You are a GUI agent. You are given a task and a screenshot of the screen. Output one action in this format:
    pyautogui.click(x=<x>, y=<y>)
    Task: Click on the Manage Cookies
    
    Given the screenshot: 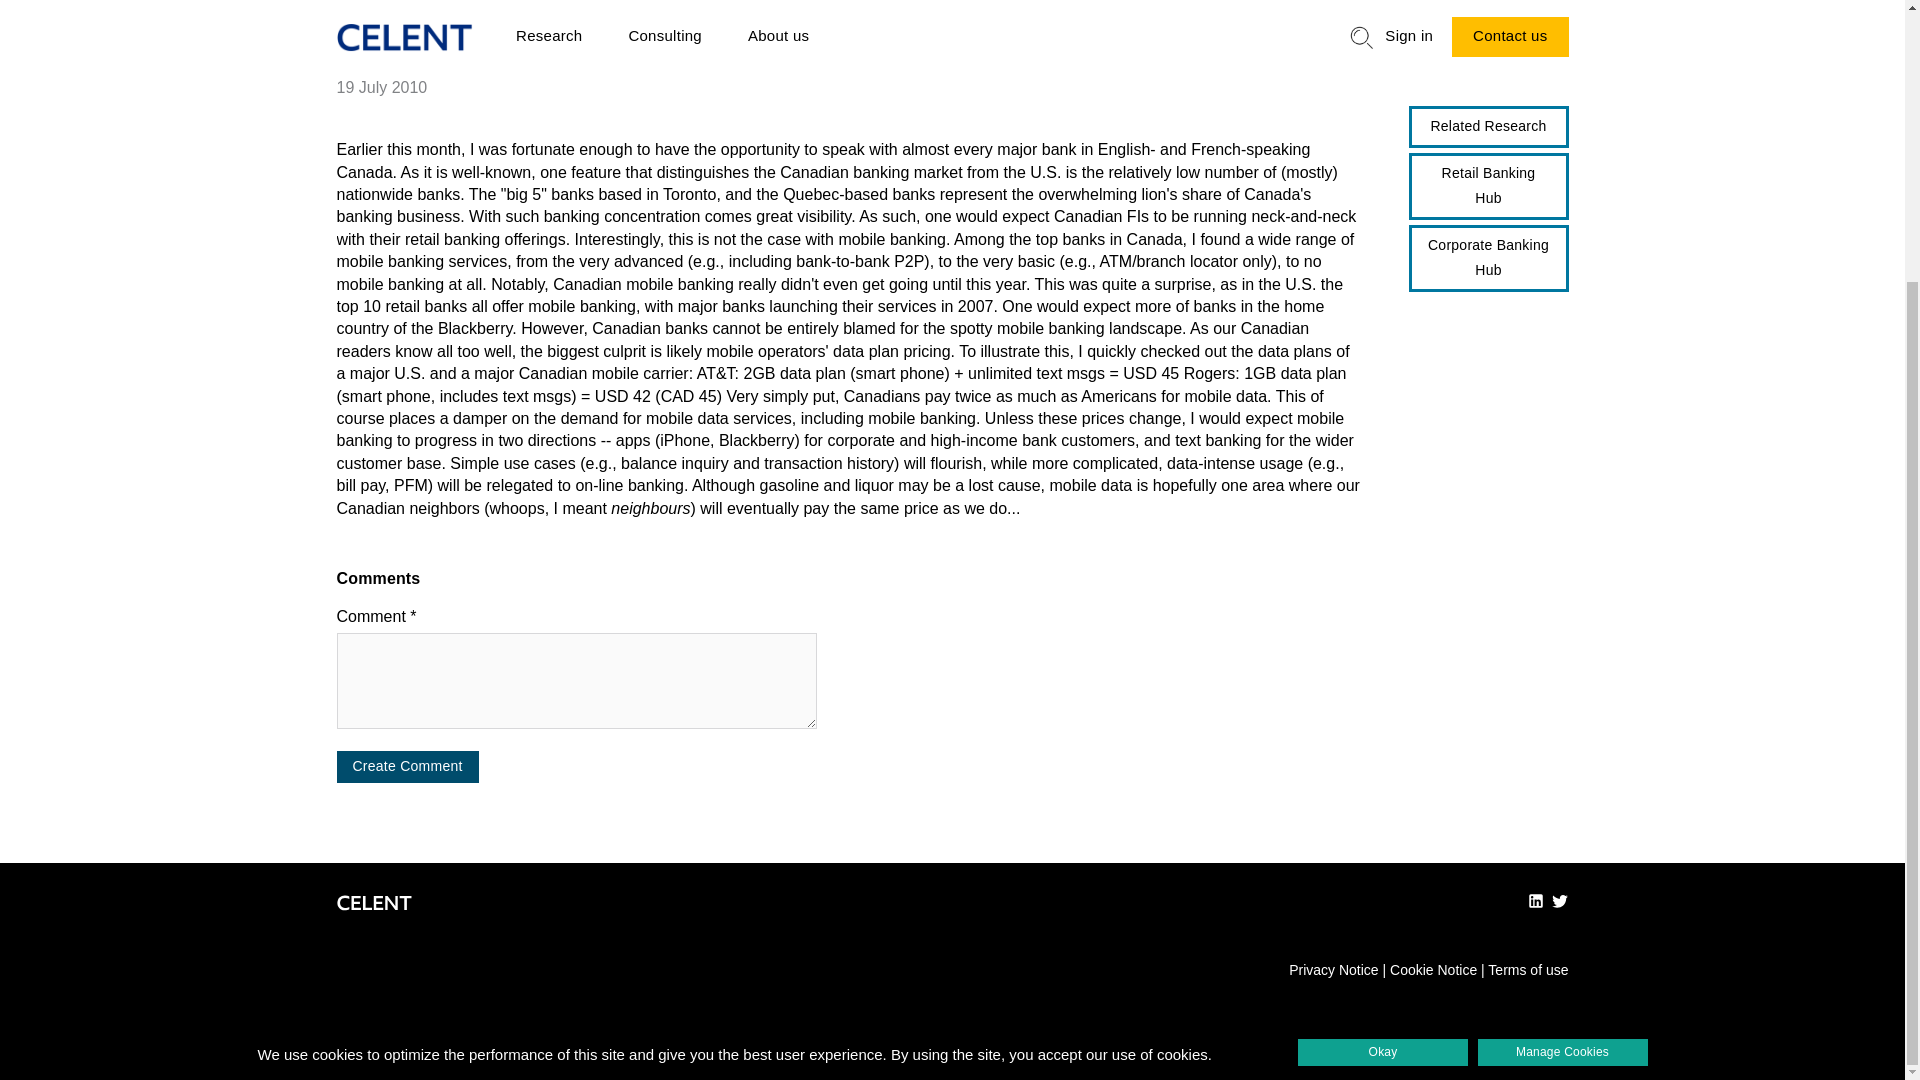 What is the action you would take?
    pyautogui.click(x=1562, y=682)
    